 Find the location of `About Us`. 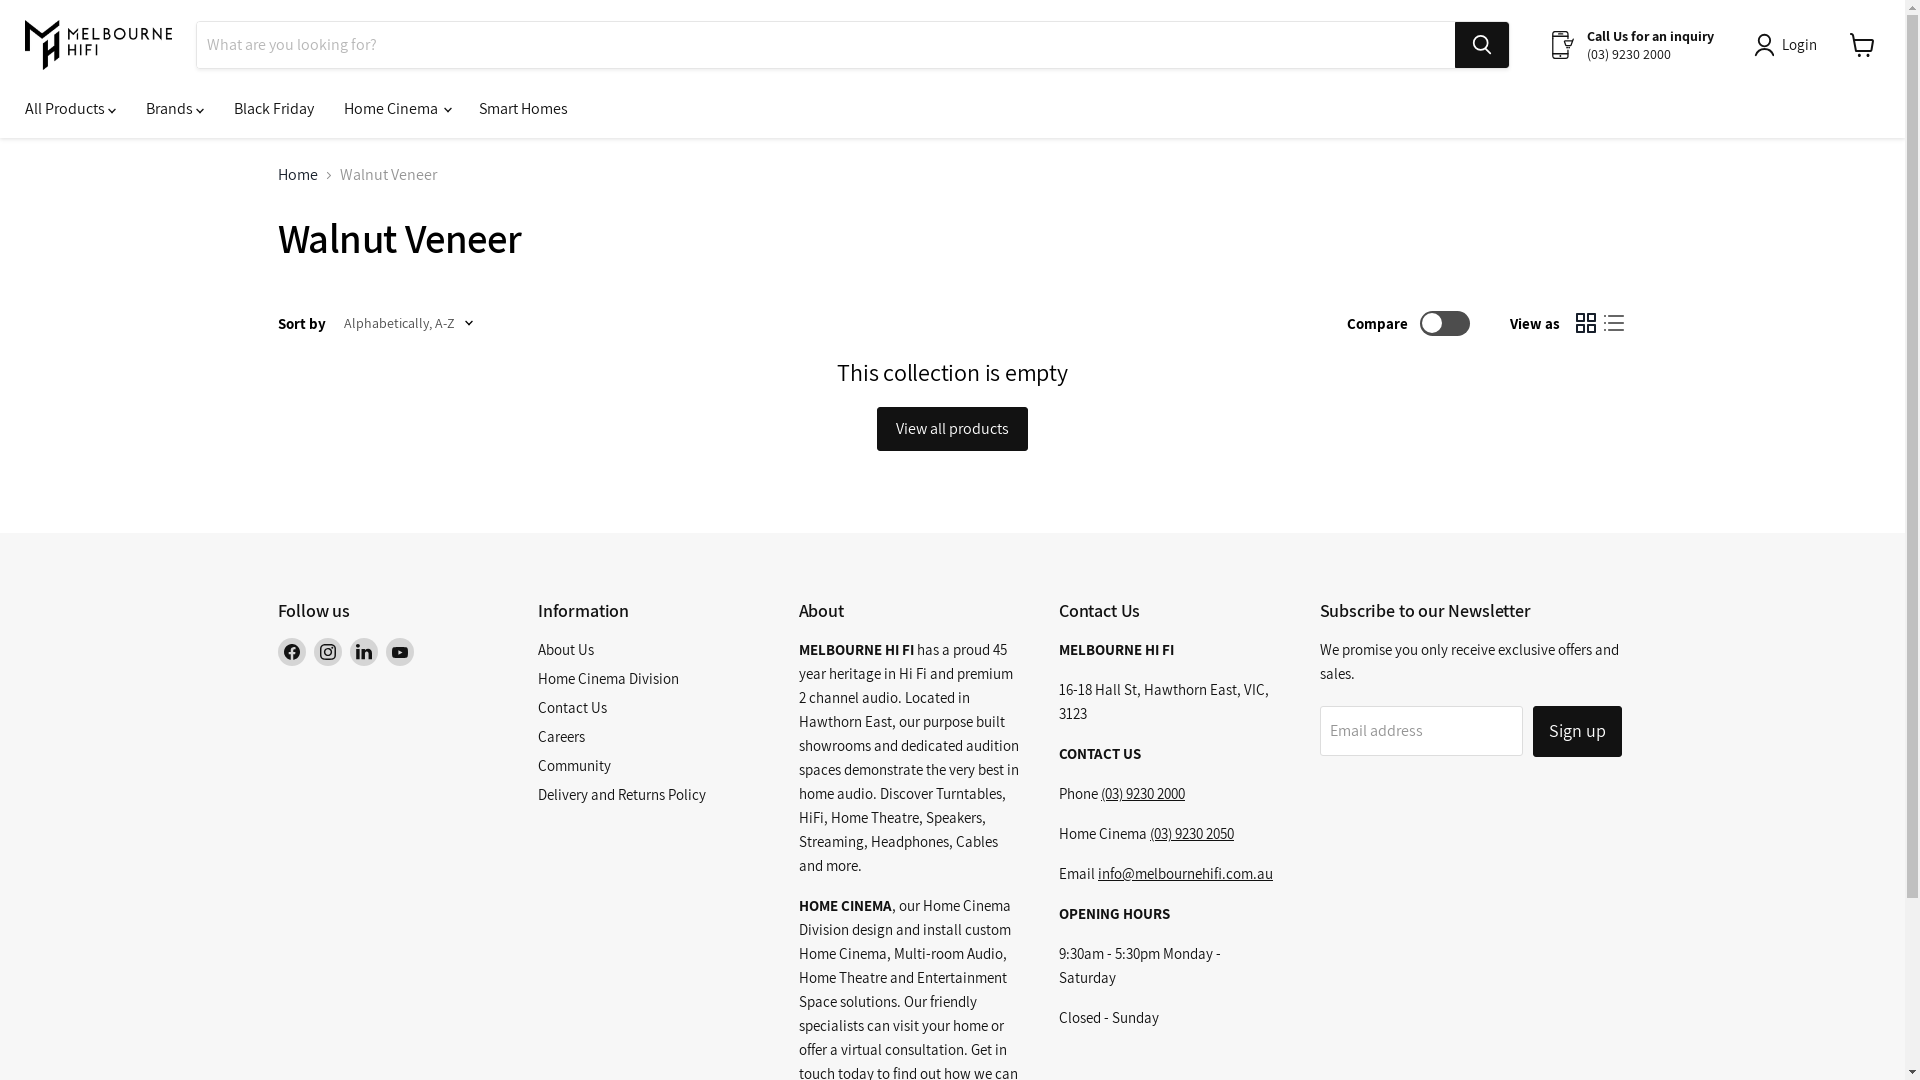

About Us is located at coordinates (566, 650).